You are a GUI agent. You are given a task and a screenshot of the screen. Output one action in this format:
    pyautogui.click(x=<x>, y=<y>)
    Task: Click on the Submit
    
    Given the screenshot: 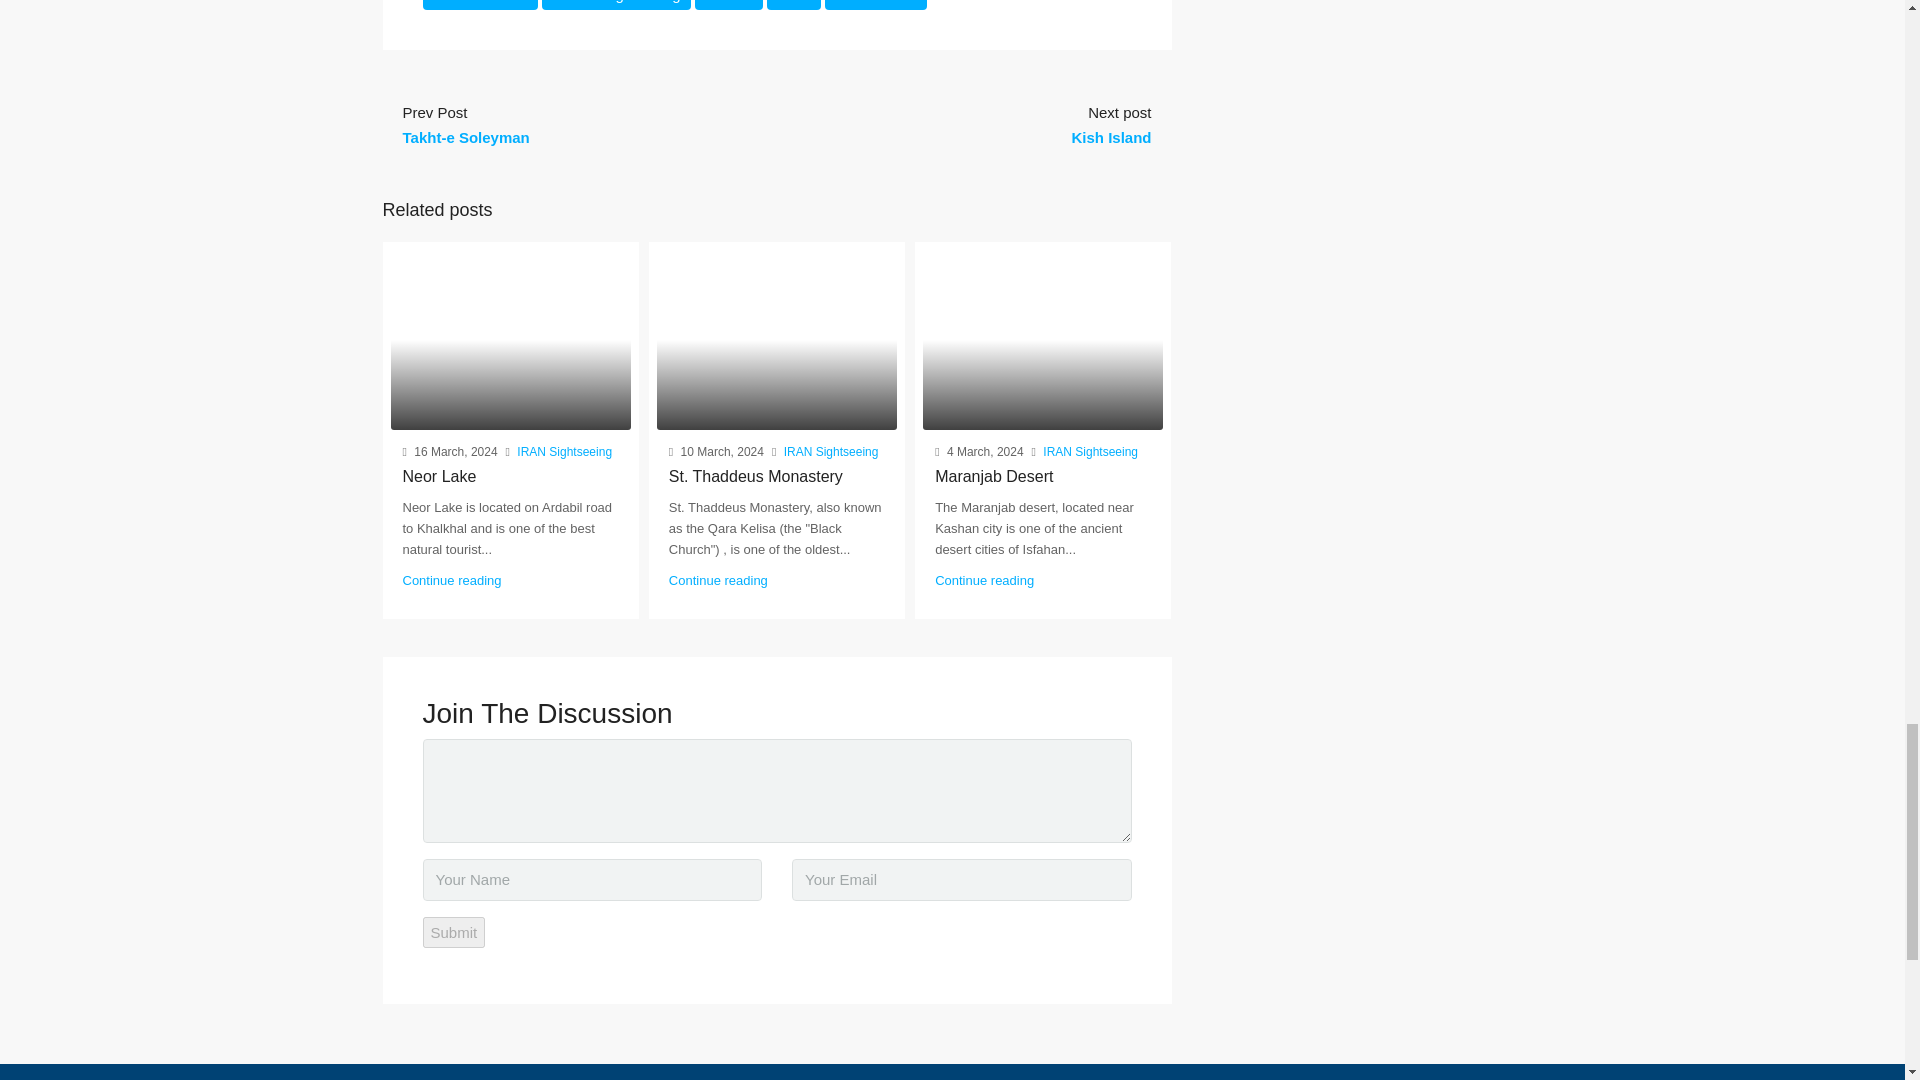 What is the action you would take?
    pyautogui.click(x=454, y=932)
    